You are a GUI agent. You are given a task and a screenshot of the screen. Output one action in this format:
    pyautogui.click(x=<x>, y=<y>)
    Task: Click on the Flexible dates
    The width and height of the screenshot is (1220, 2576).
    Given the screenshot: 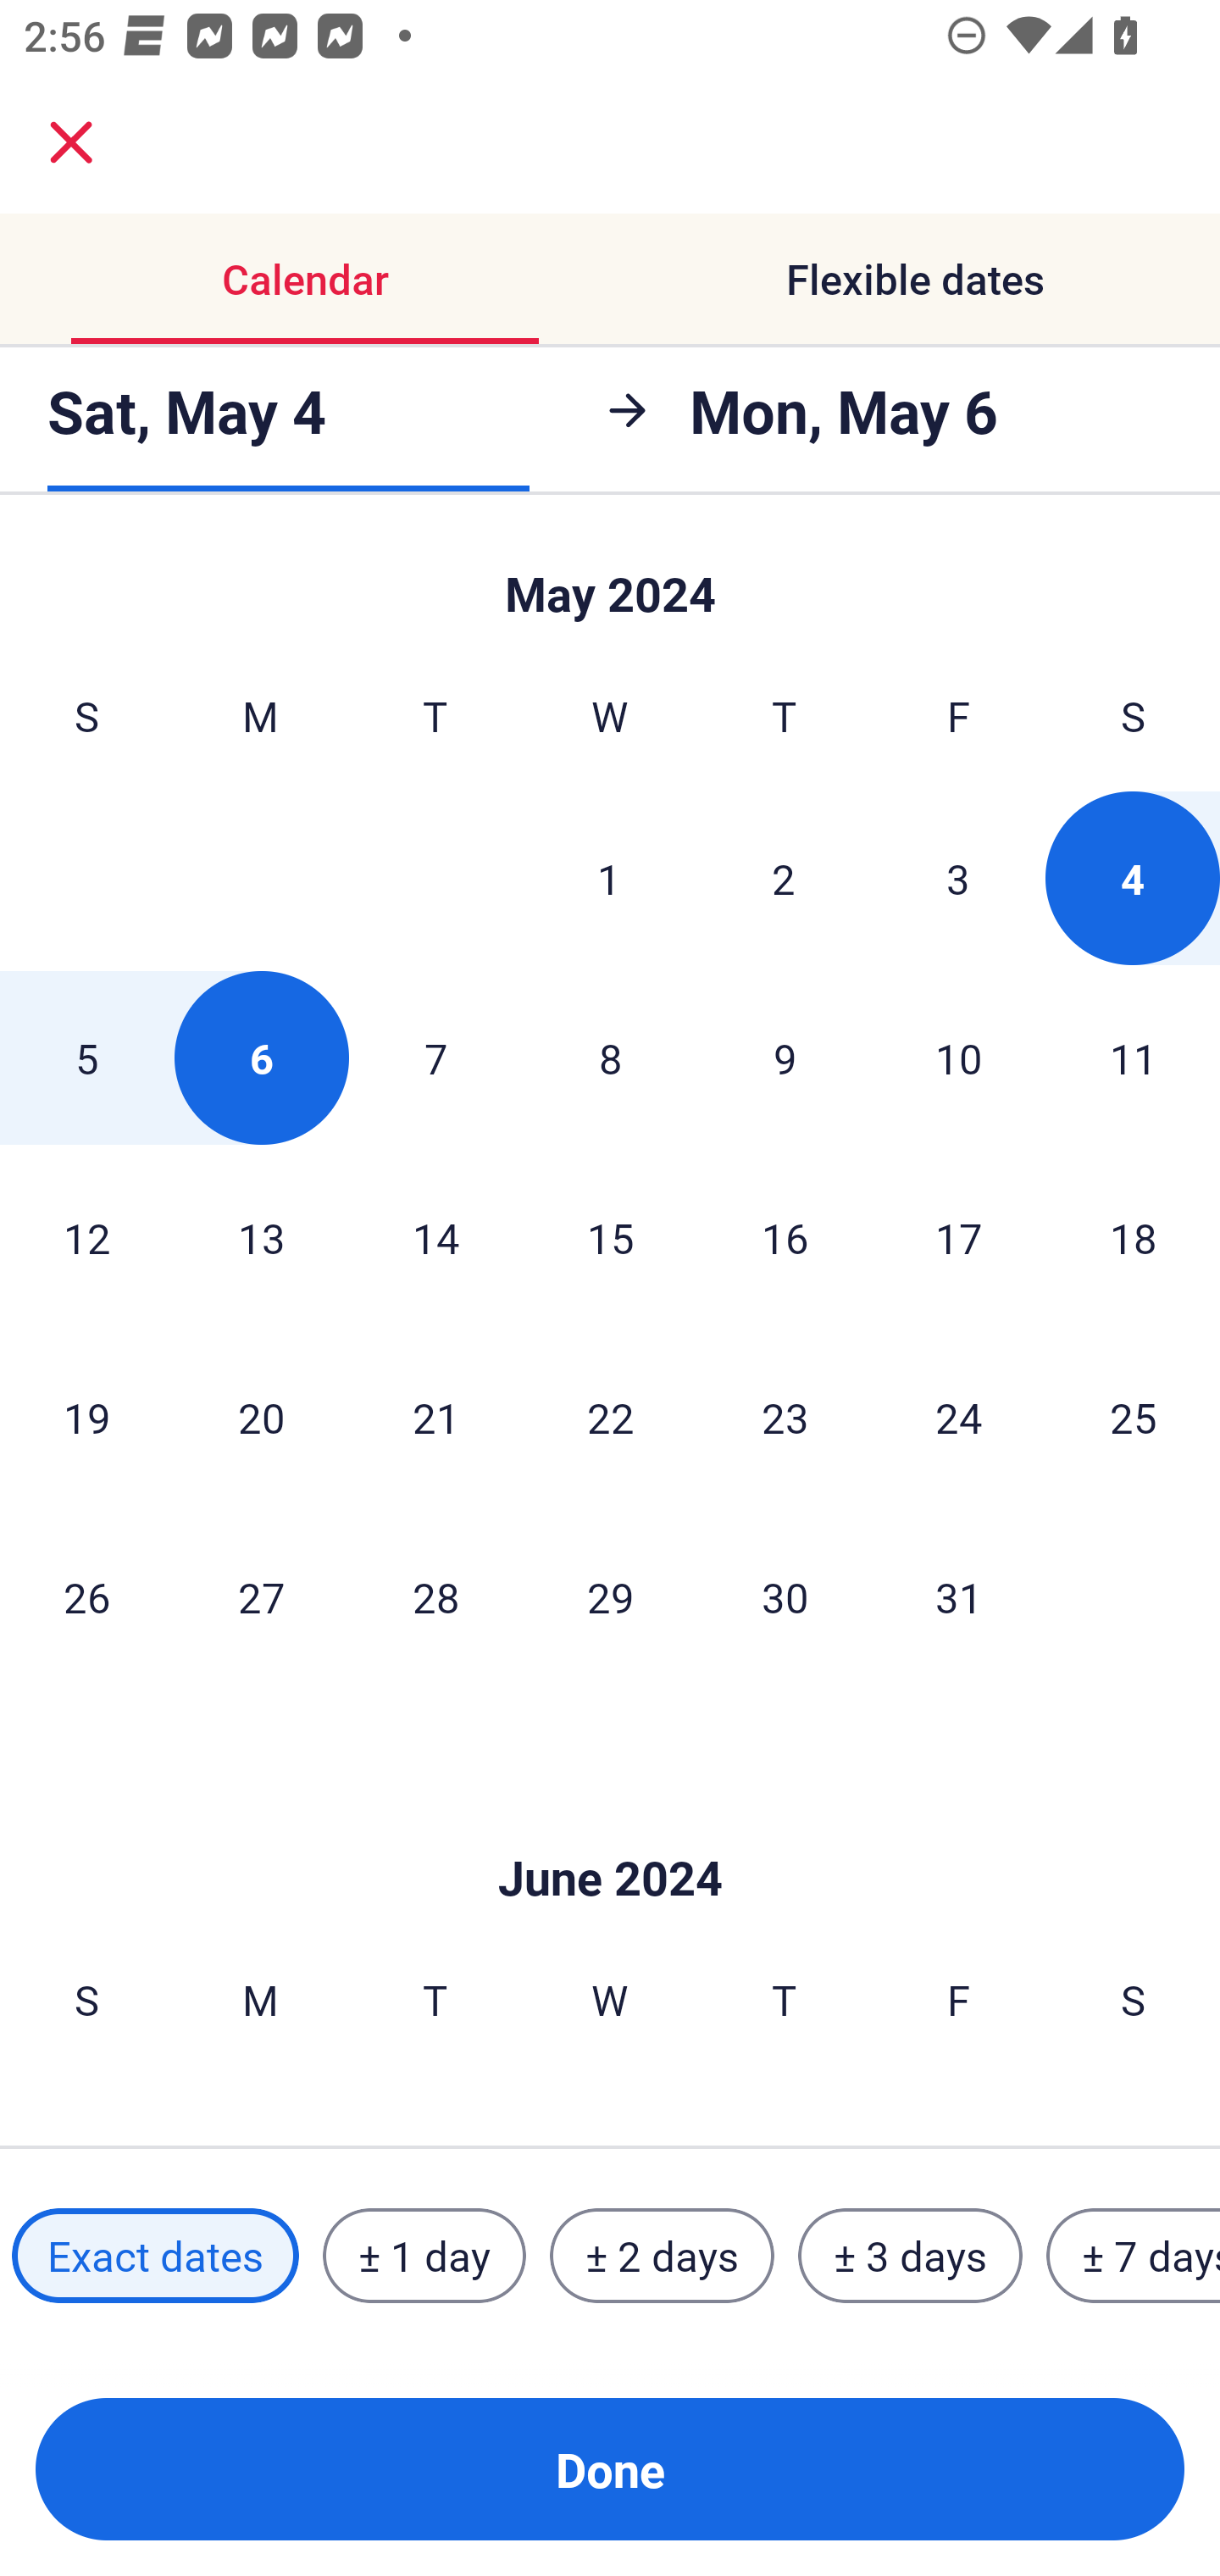 What is the action you would take?
    pyautogui.click(x=915, y=280)
    